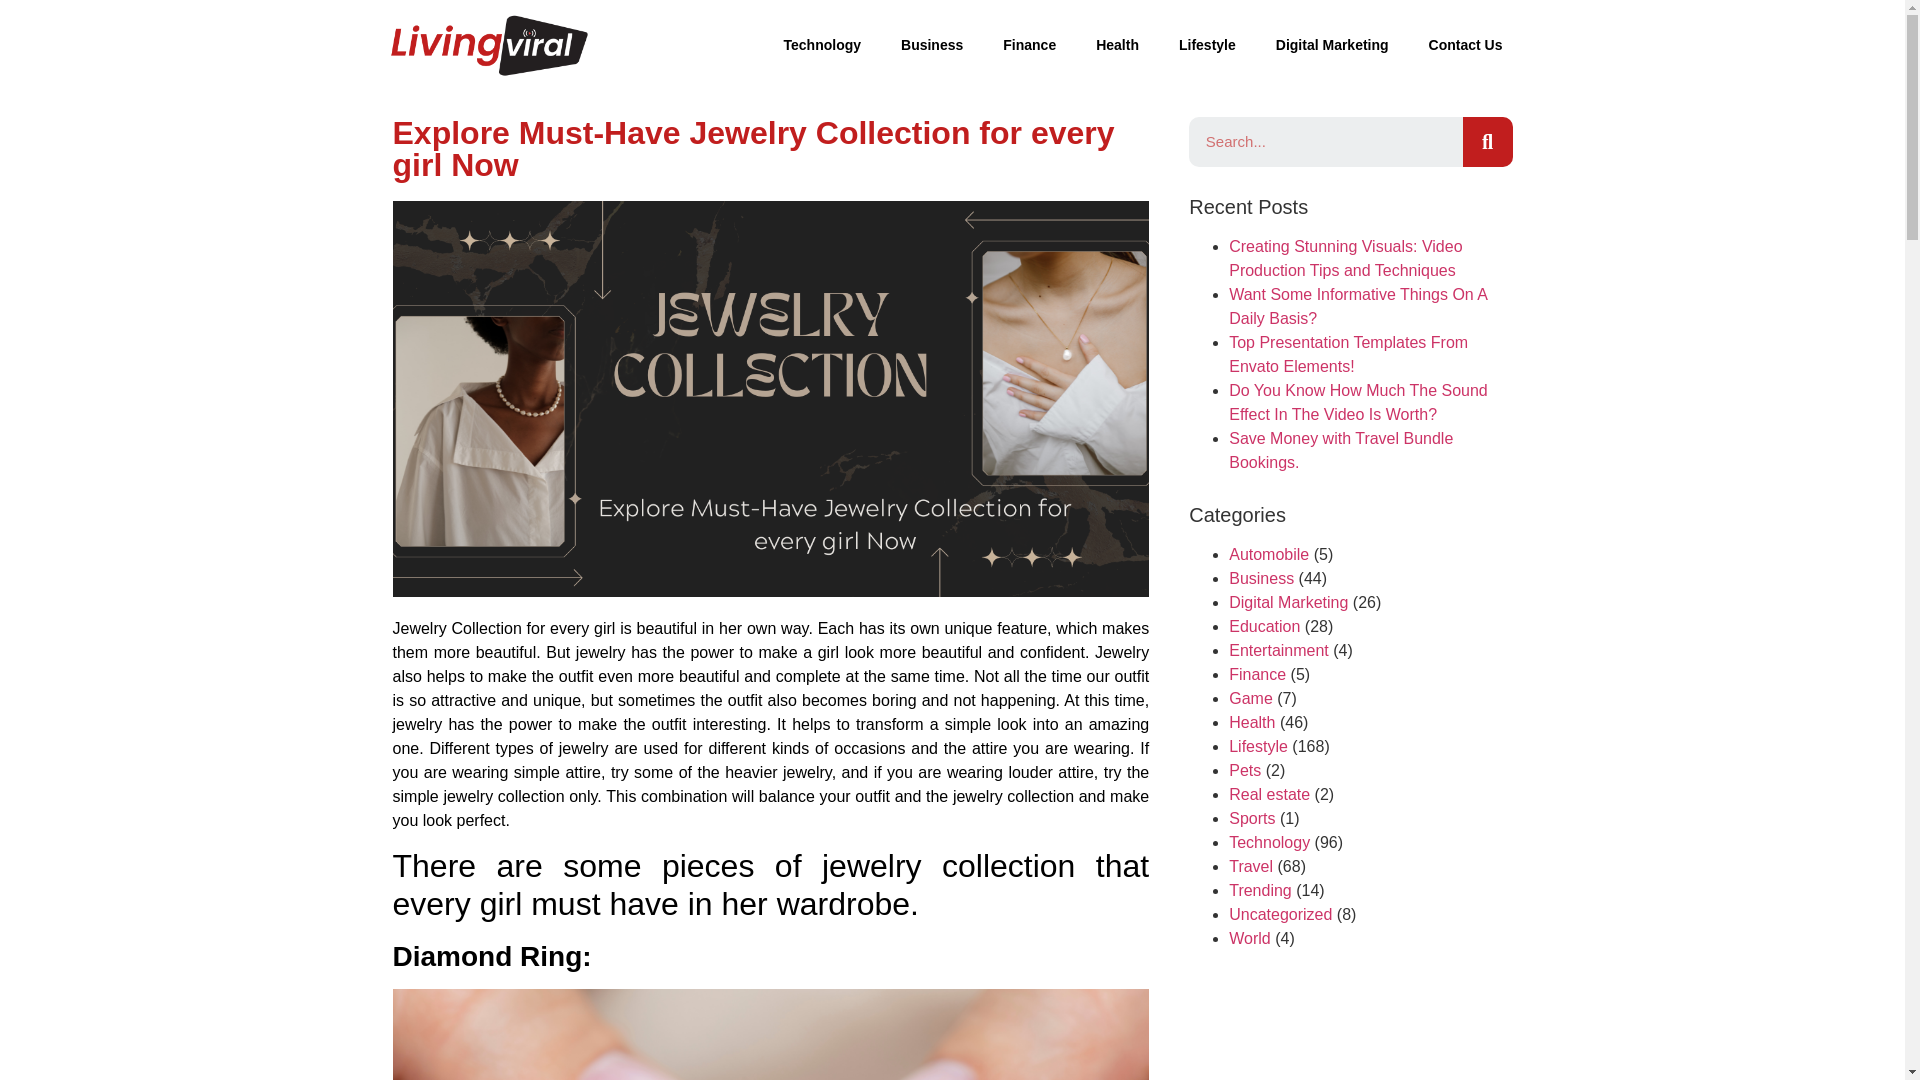 This screenshot has height=1080, width=1920. Describe the element at coordinates (1466, 44) in the screenshot. I see `Contact Us` at that location.